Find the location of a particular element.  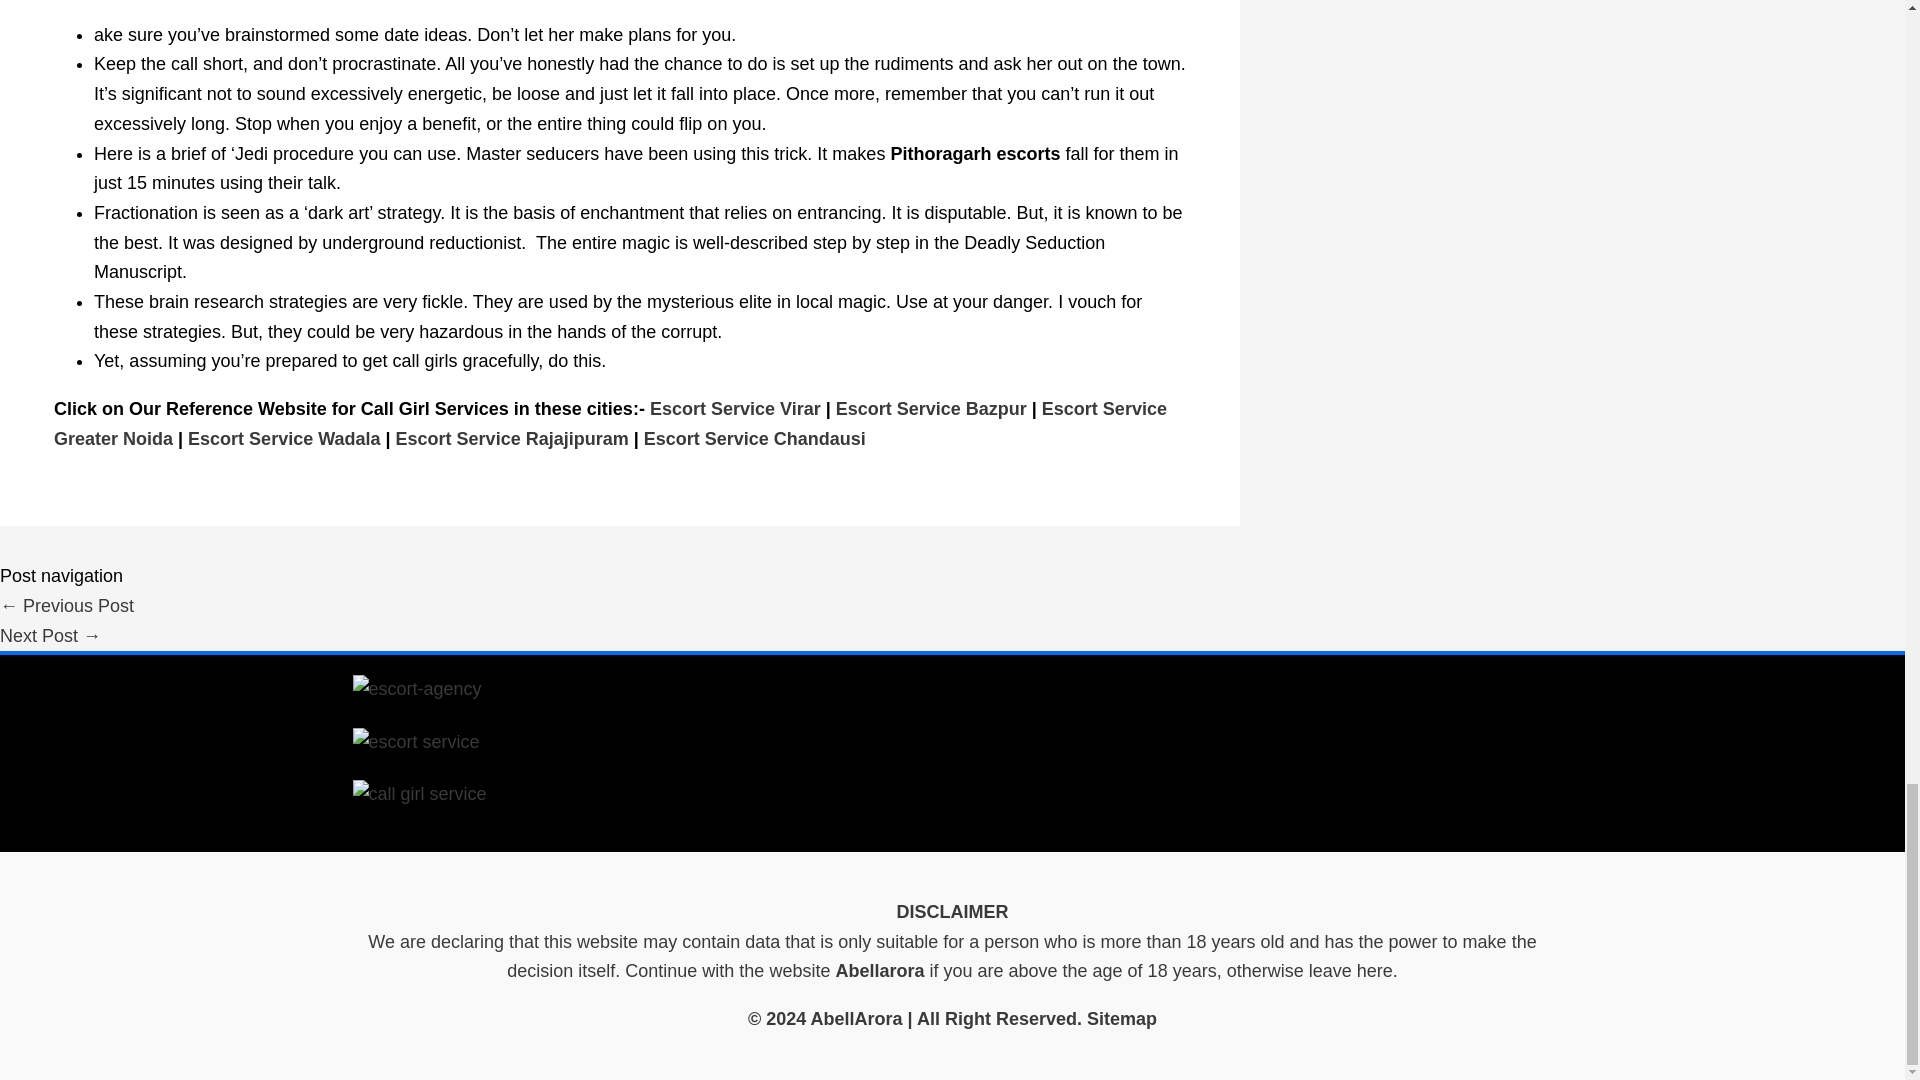

Escort Service Greater Noida is located at coordinates (610, 424).